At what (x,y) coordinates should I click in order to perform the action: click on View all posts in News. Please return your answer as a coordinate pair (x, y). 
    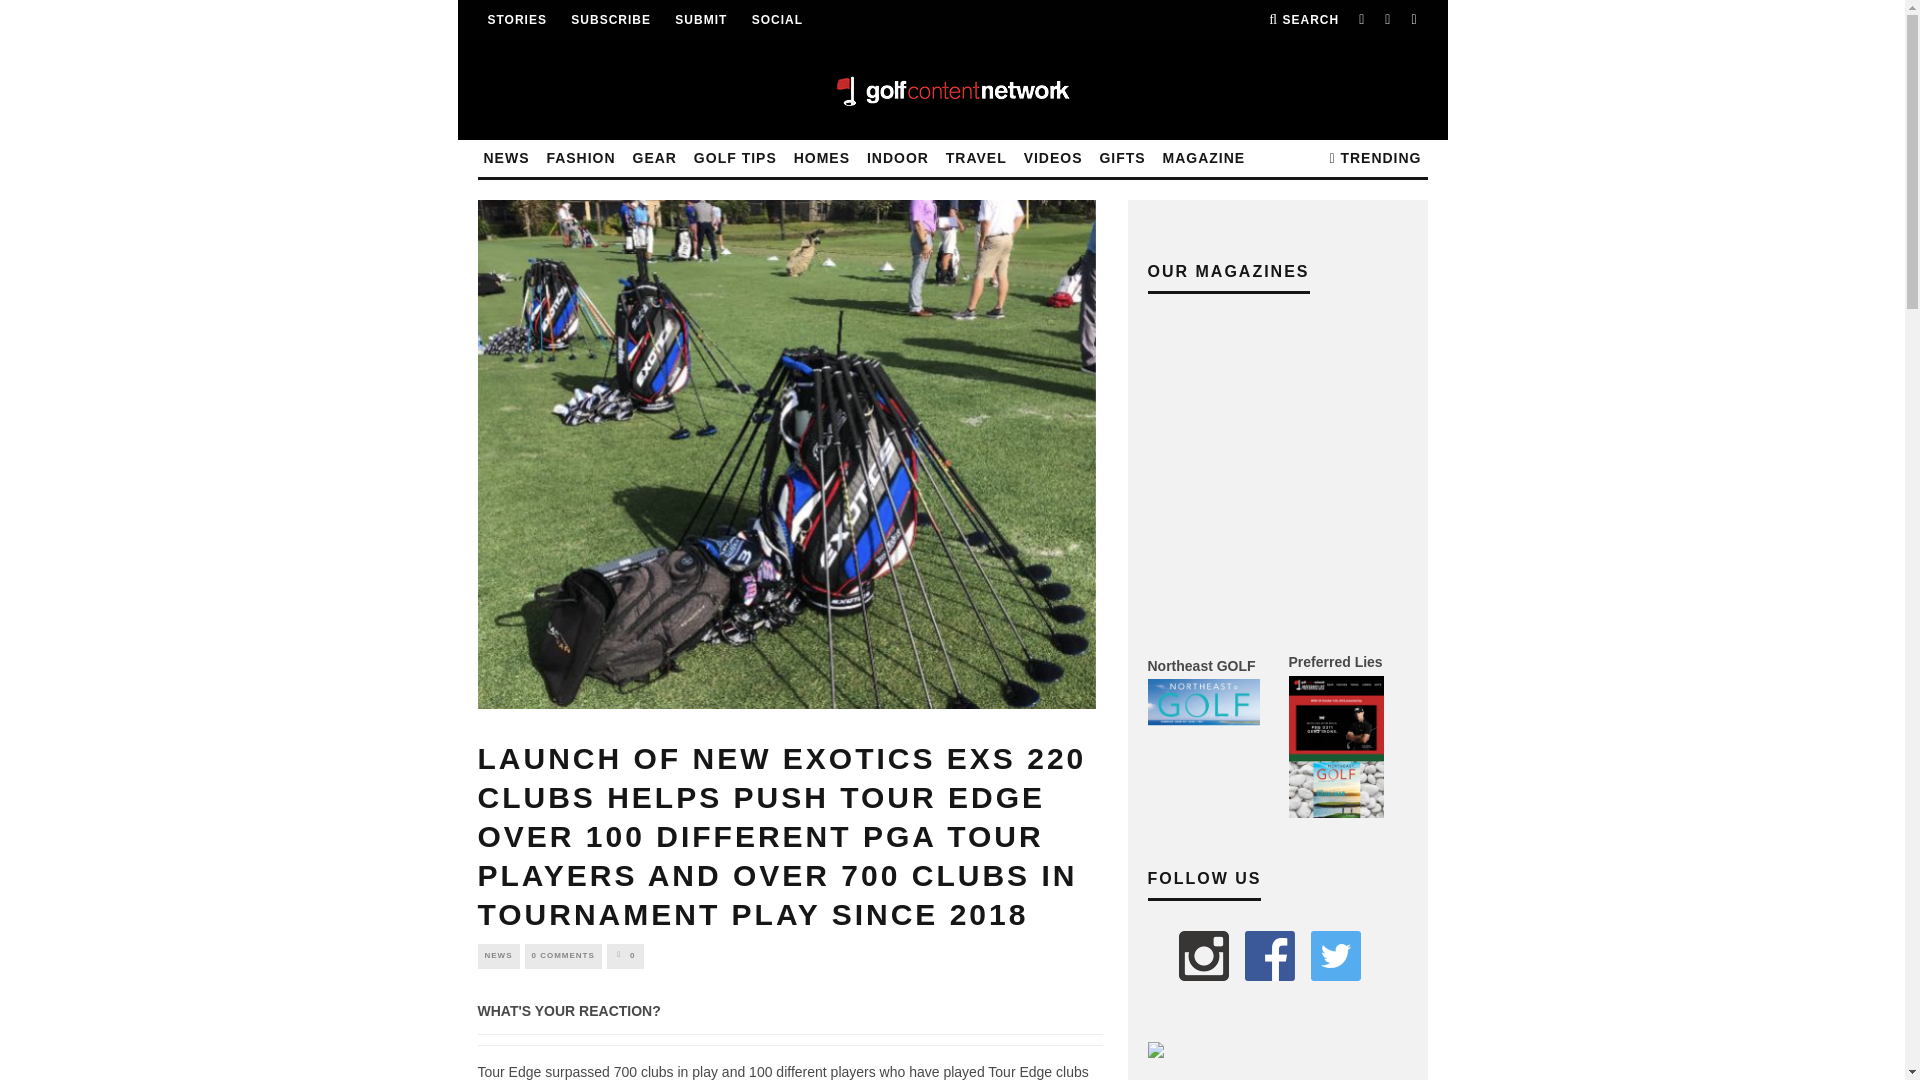
    Looking at the image, I should click on (499, 955).